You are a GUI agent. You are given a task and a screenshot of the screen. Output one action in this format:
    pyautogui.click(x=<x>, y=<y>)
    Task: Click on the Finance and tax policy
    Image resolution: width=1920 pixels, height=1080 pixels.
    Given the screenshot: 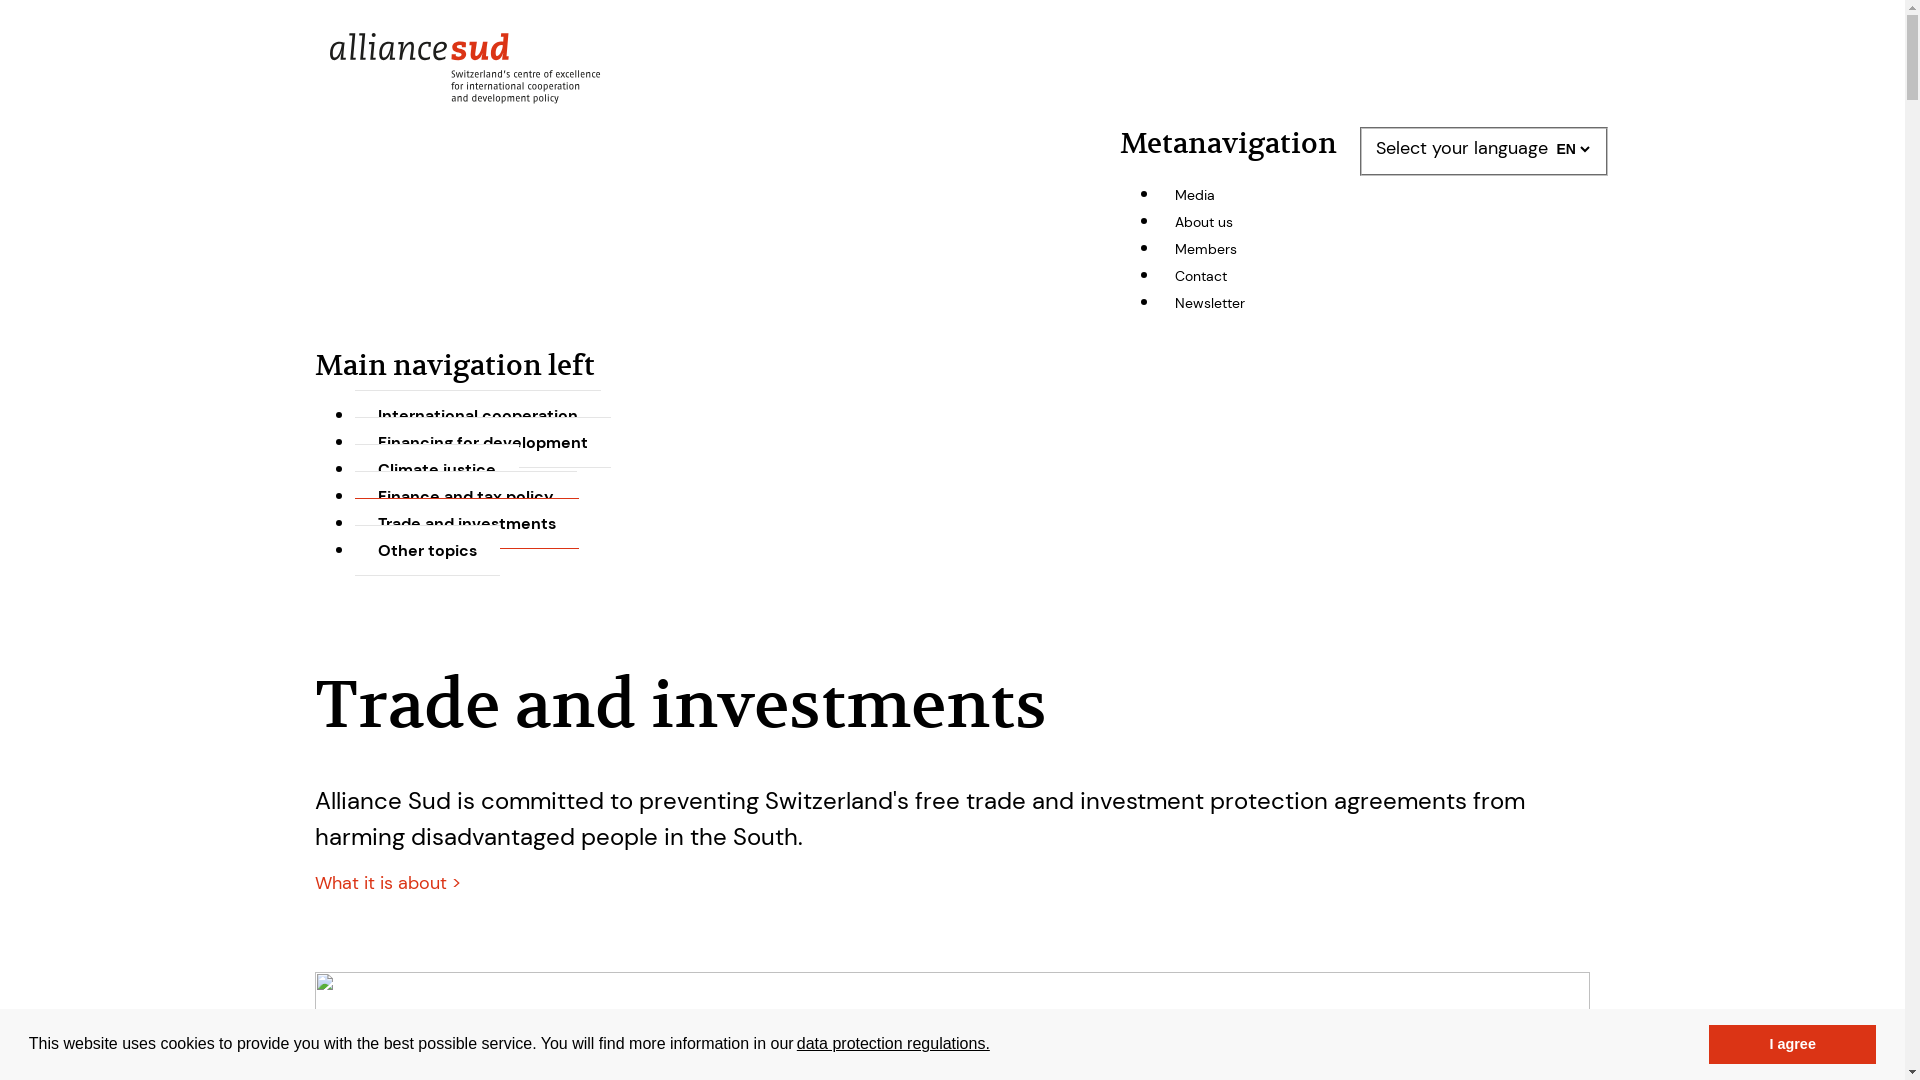 What is the action you would take?
    pyautogui.click(x=466, y=496)
    